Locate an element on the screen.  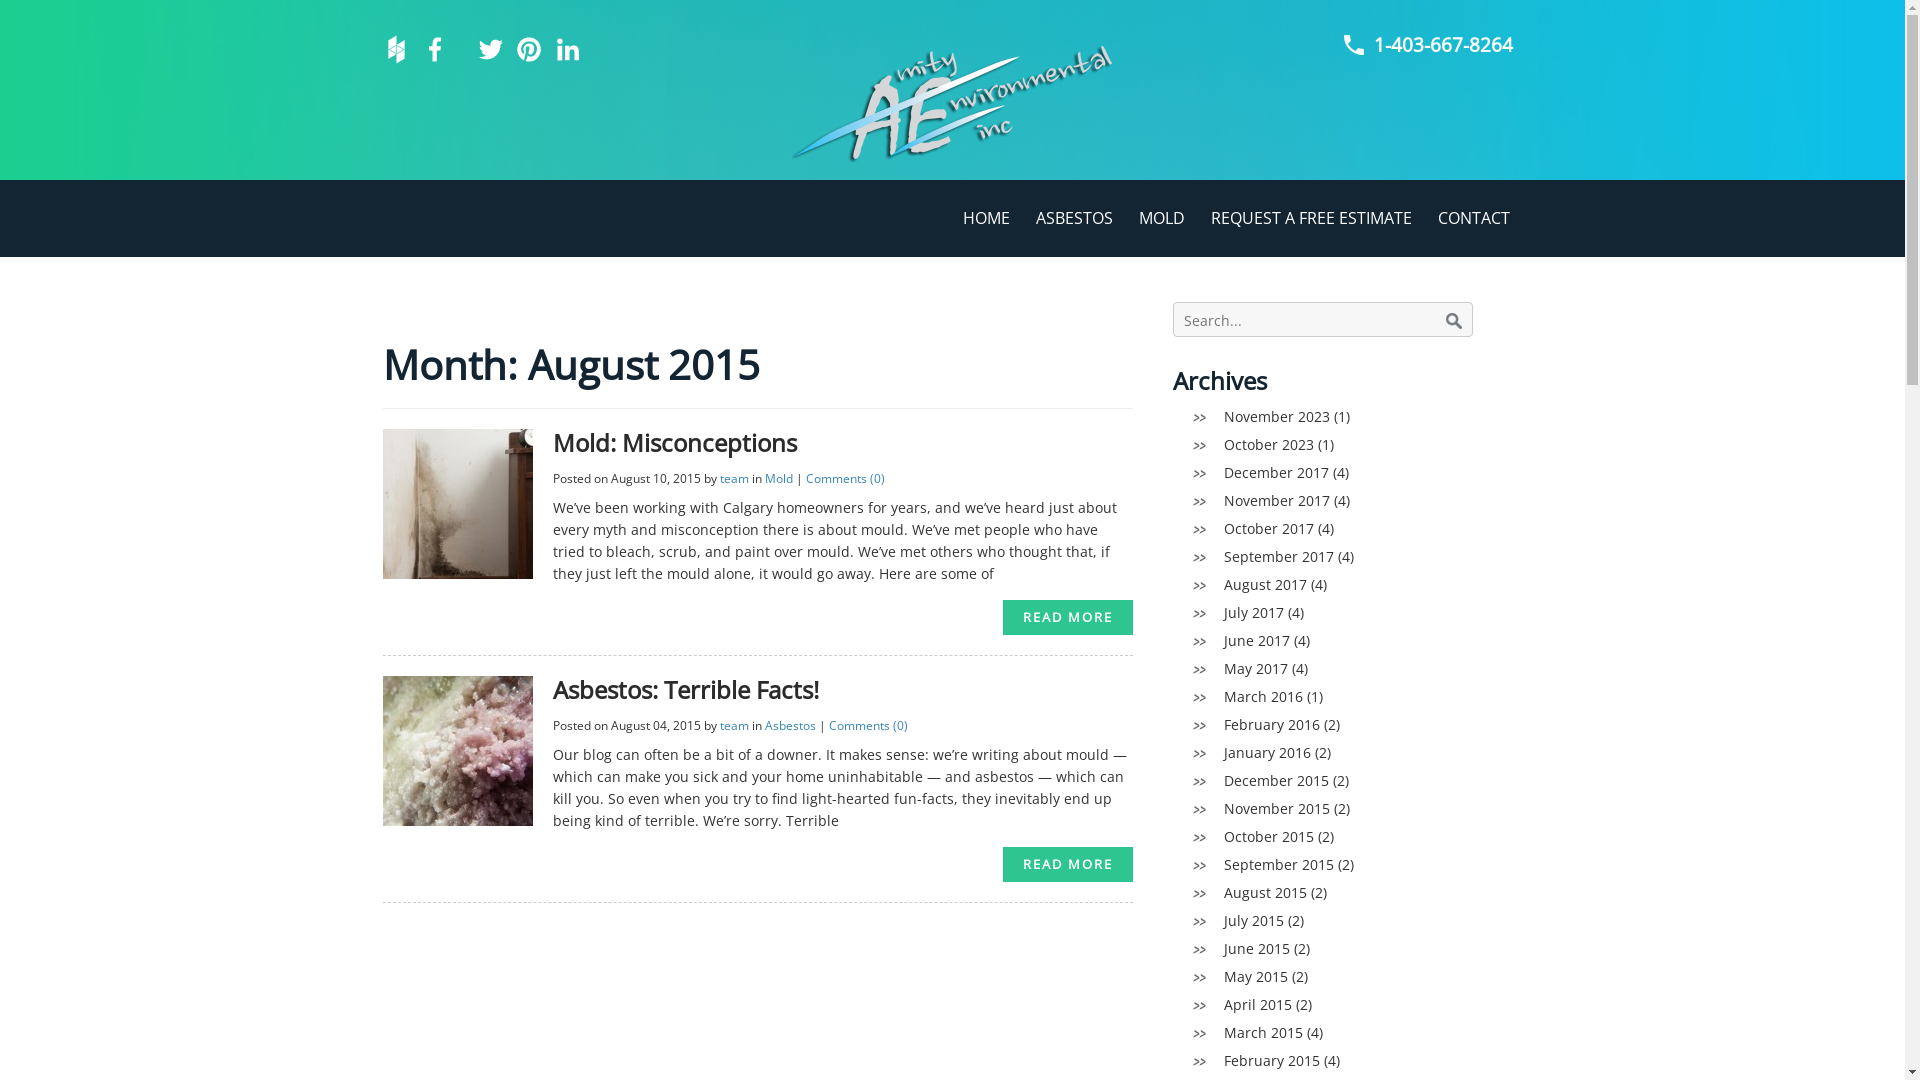
April 2015 is located at coordinates (1258, 1004).